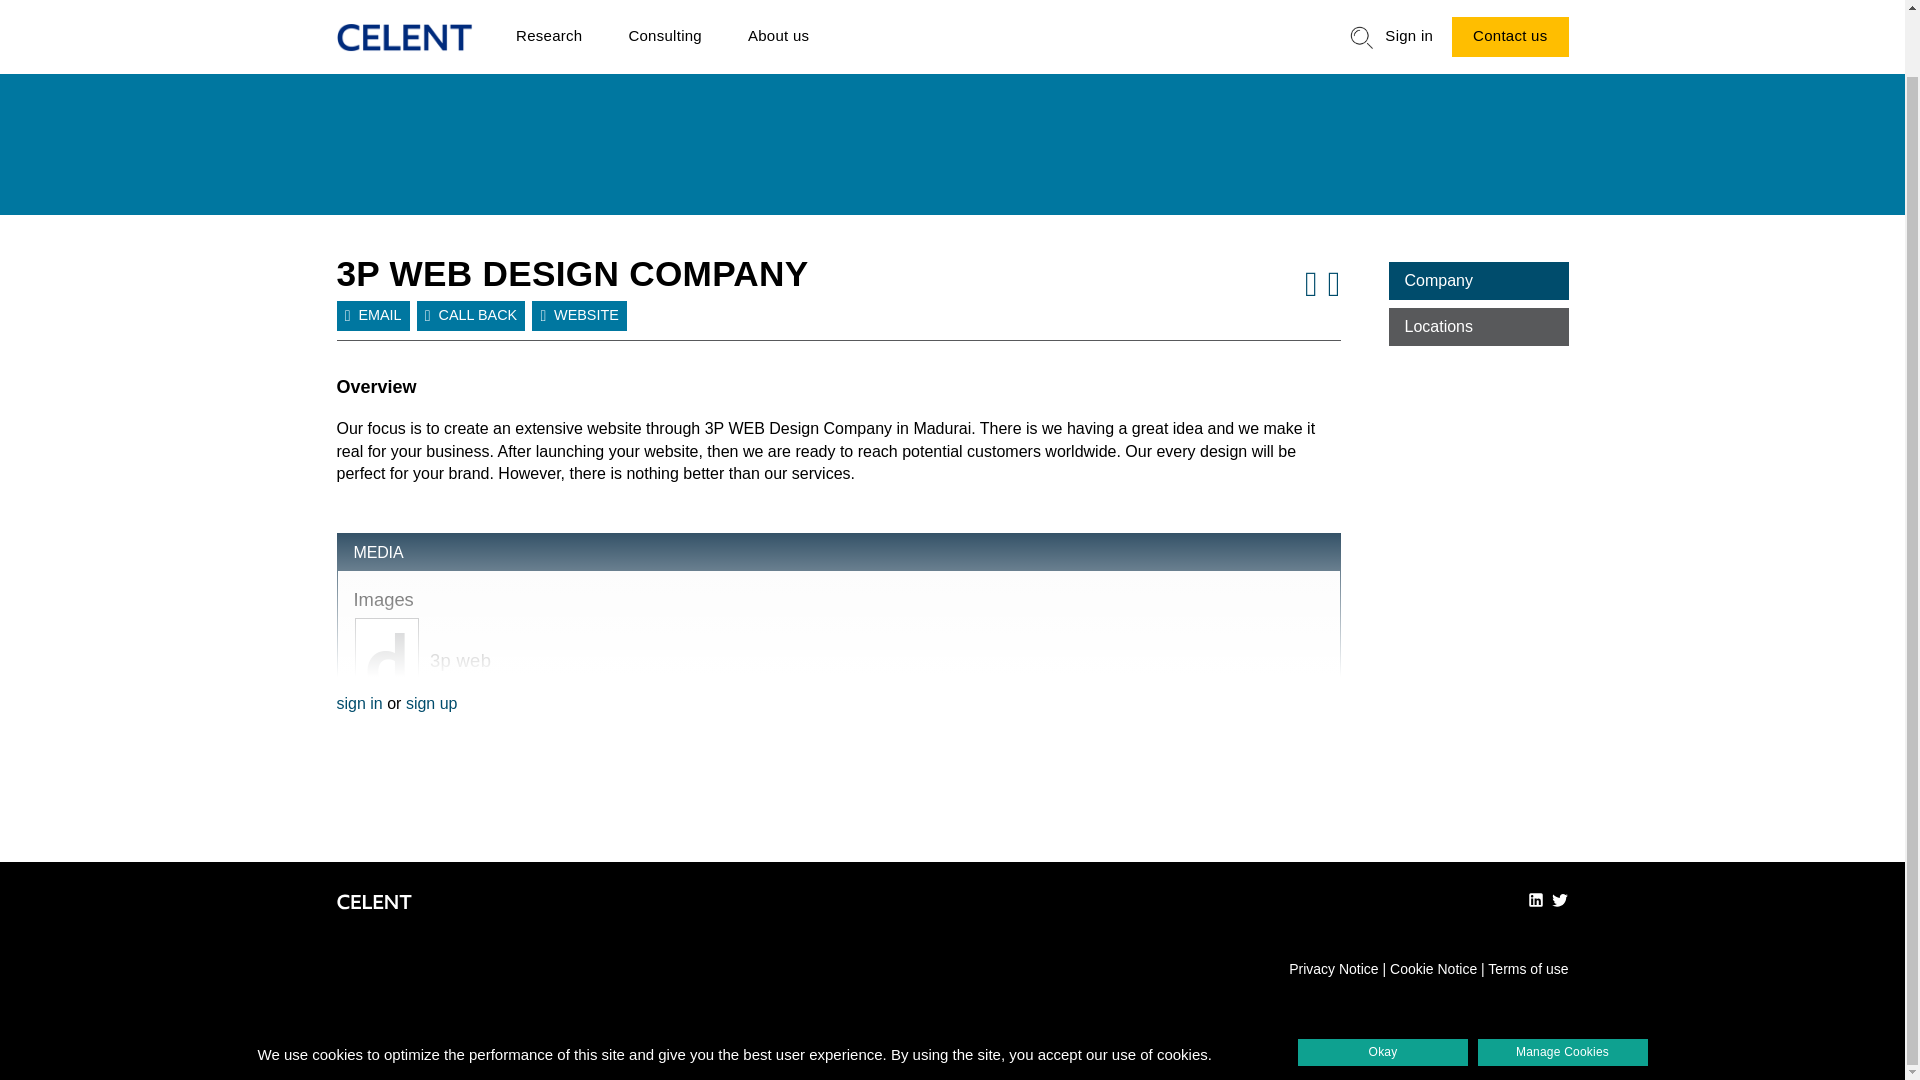 The image size is (1920, 1080). I want to click on Contact us, so click(1510, 15).